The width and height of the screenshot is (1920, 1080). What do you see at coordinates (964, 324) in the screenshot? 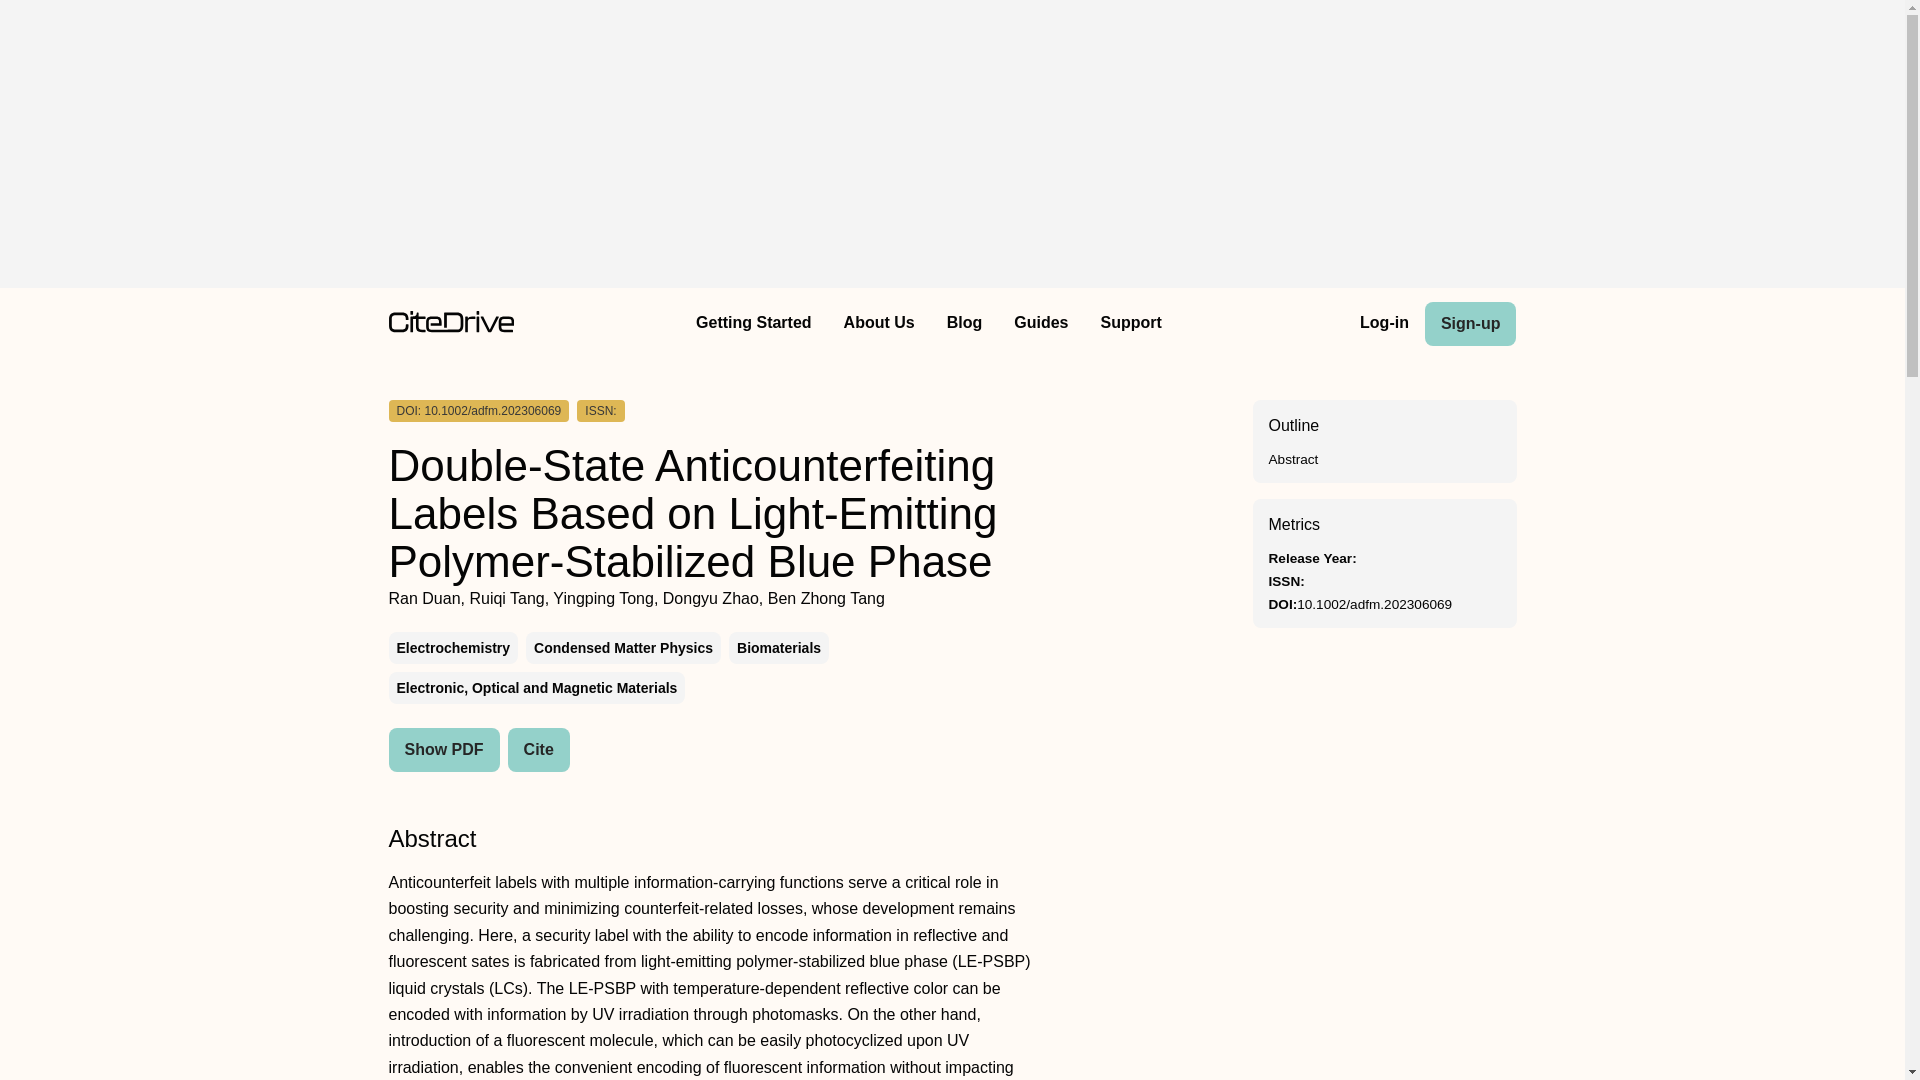
I see `Blog` at bounding box center [964, 324].